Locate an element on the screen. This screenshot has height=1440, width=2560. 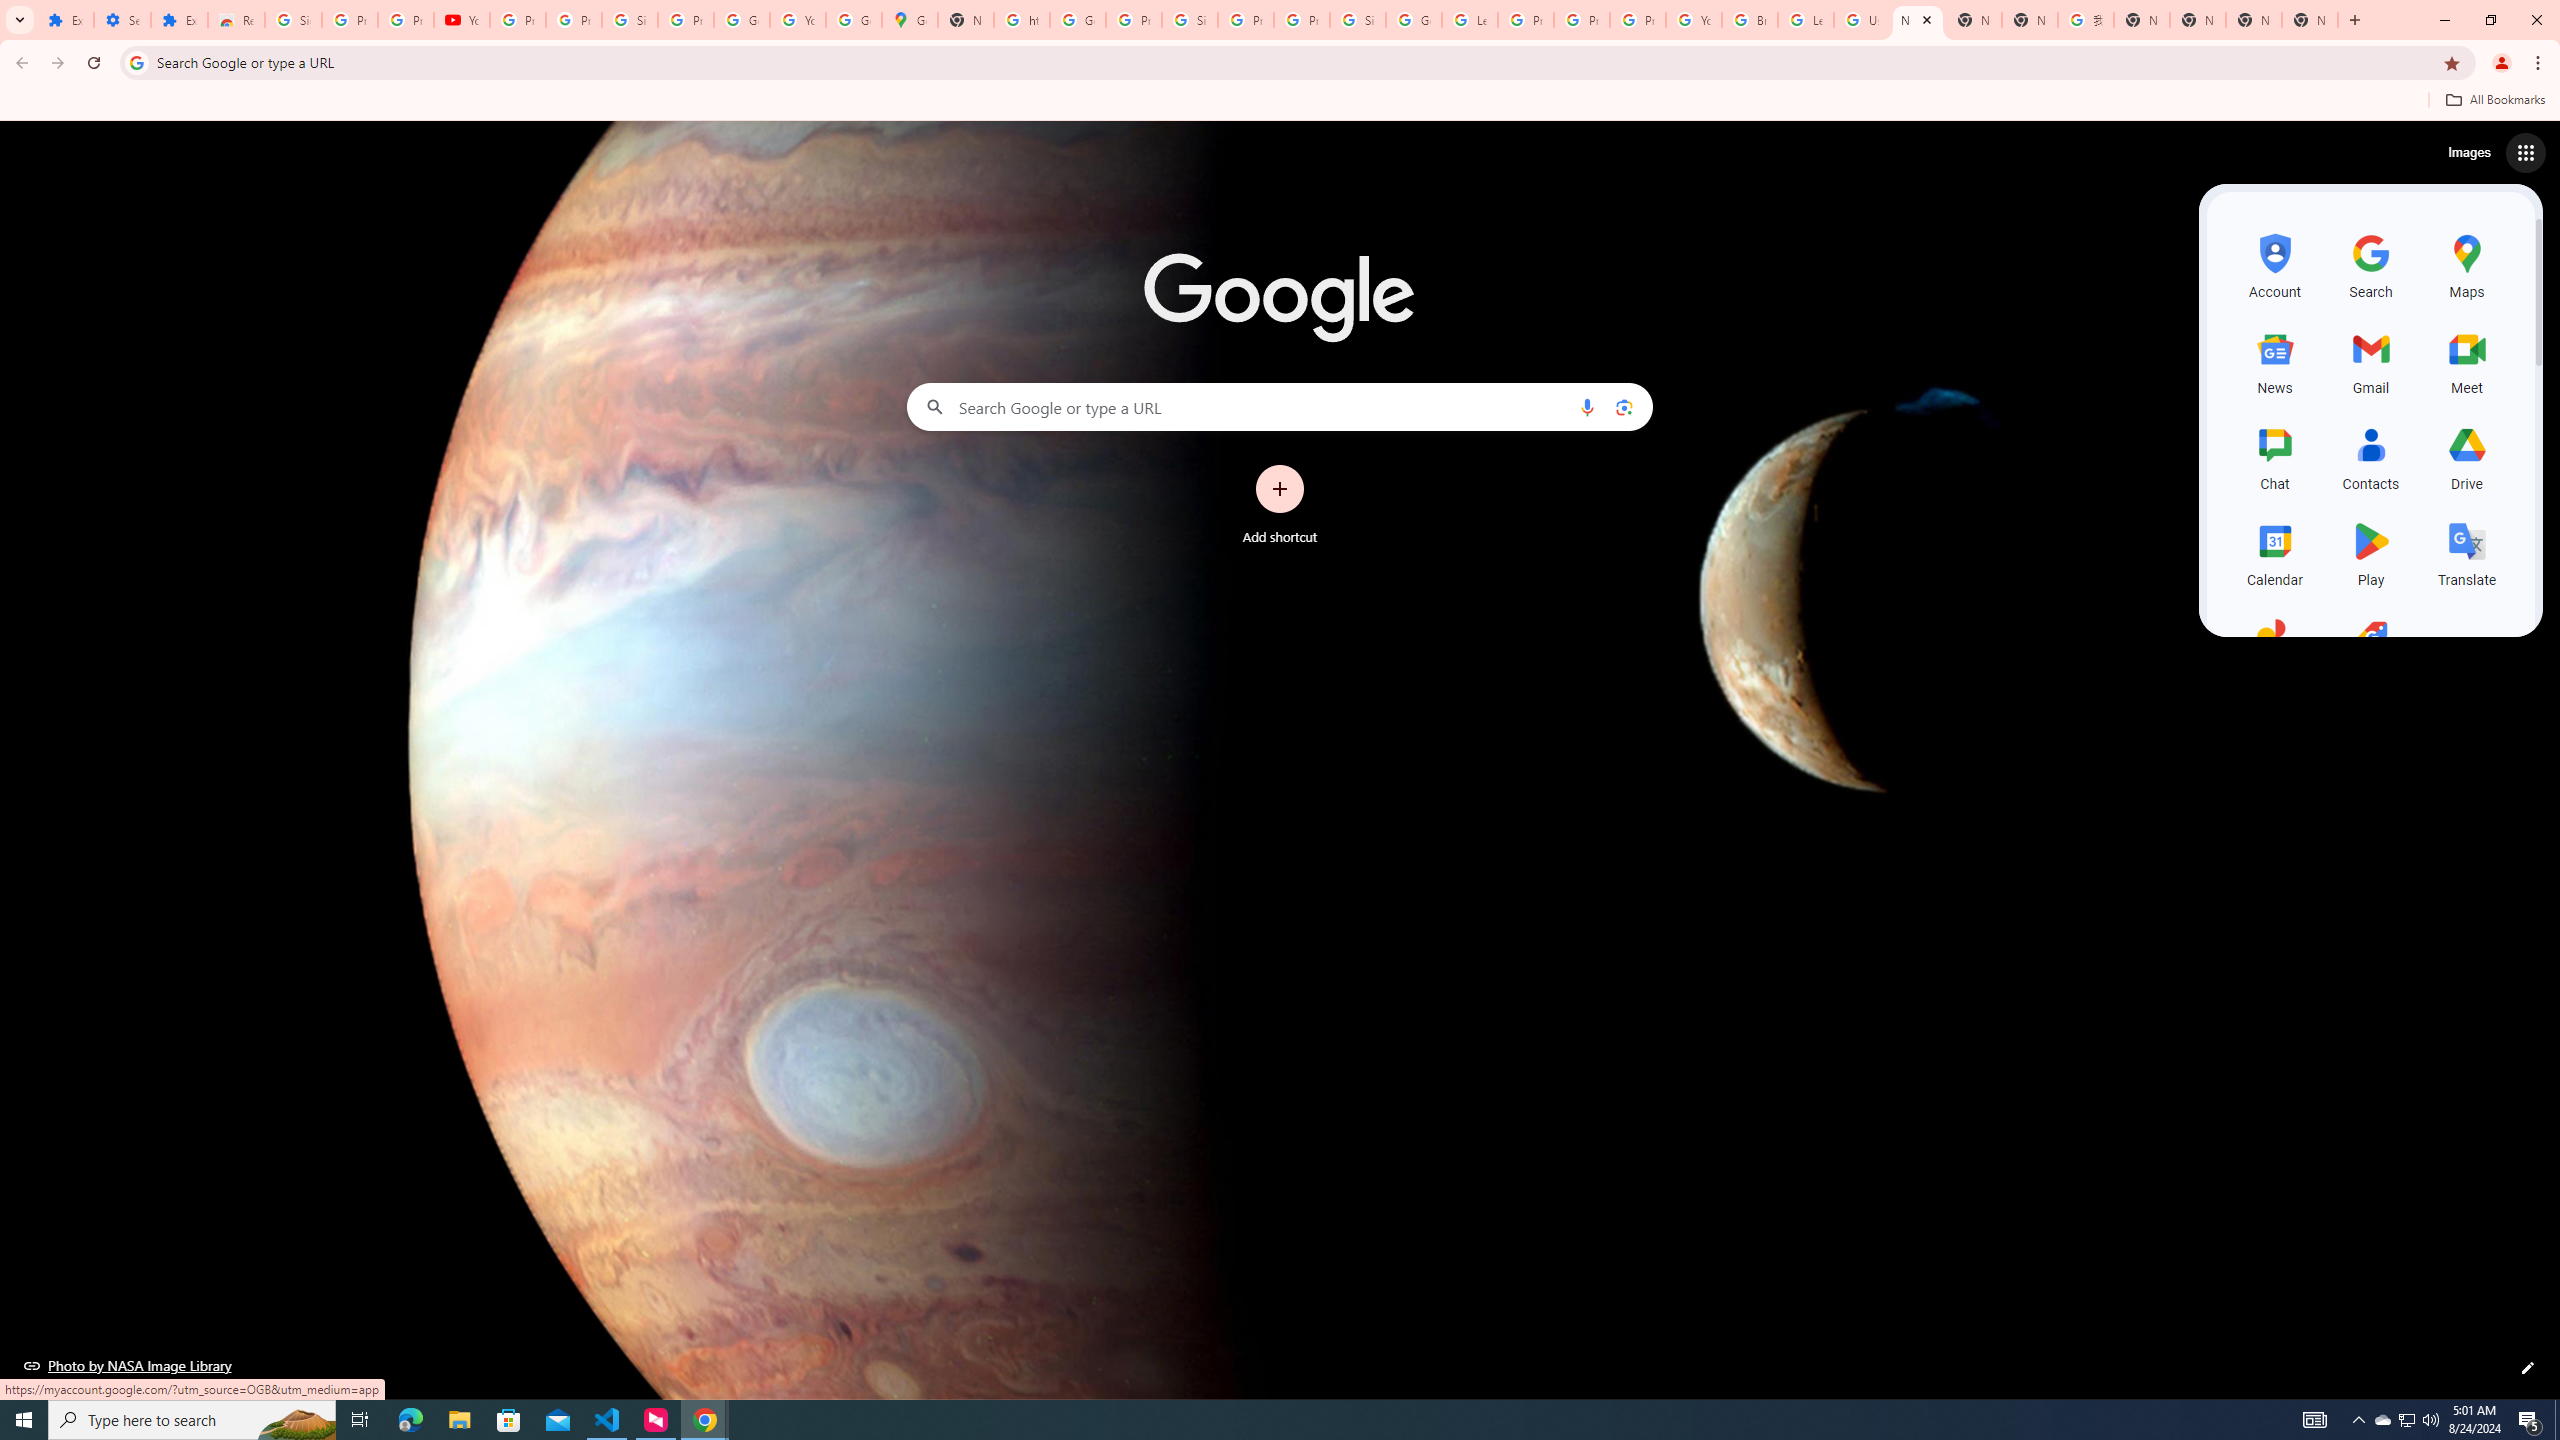
Meet, row 2 of 5 and column 3 of 3 in the first section is located at coordinates (2466, 360).